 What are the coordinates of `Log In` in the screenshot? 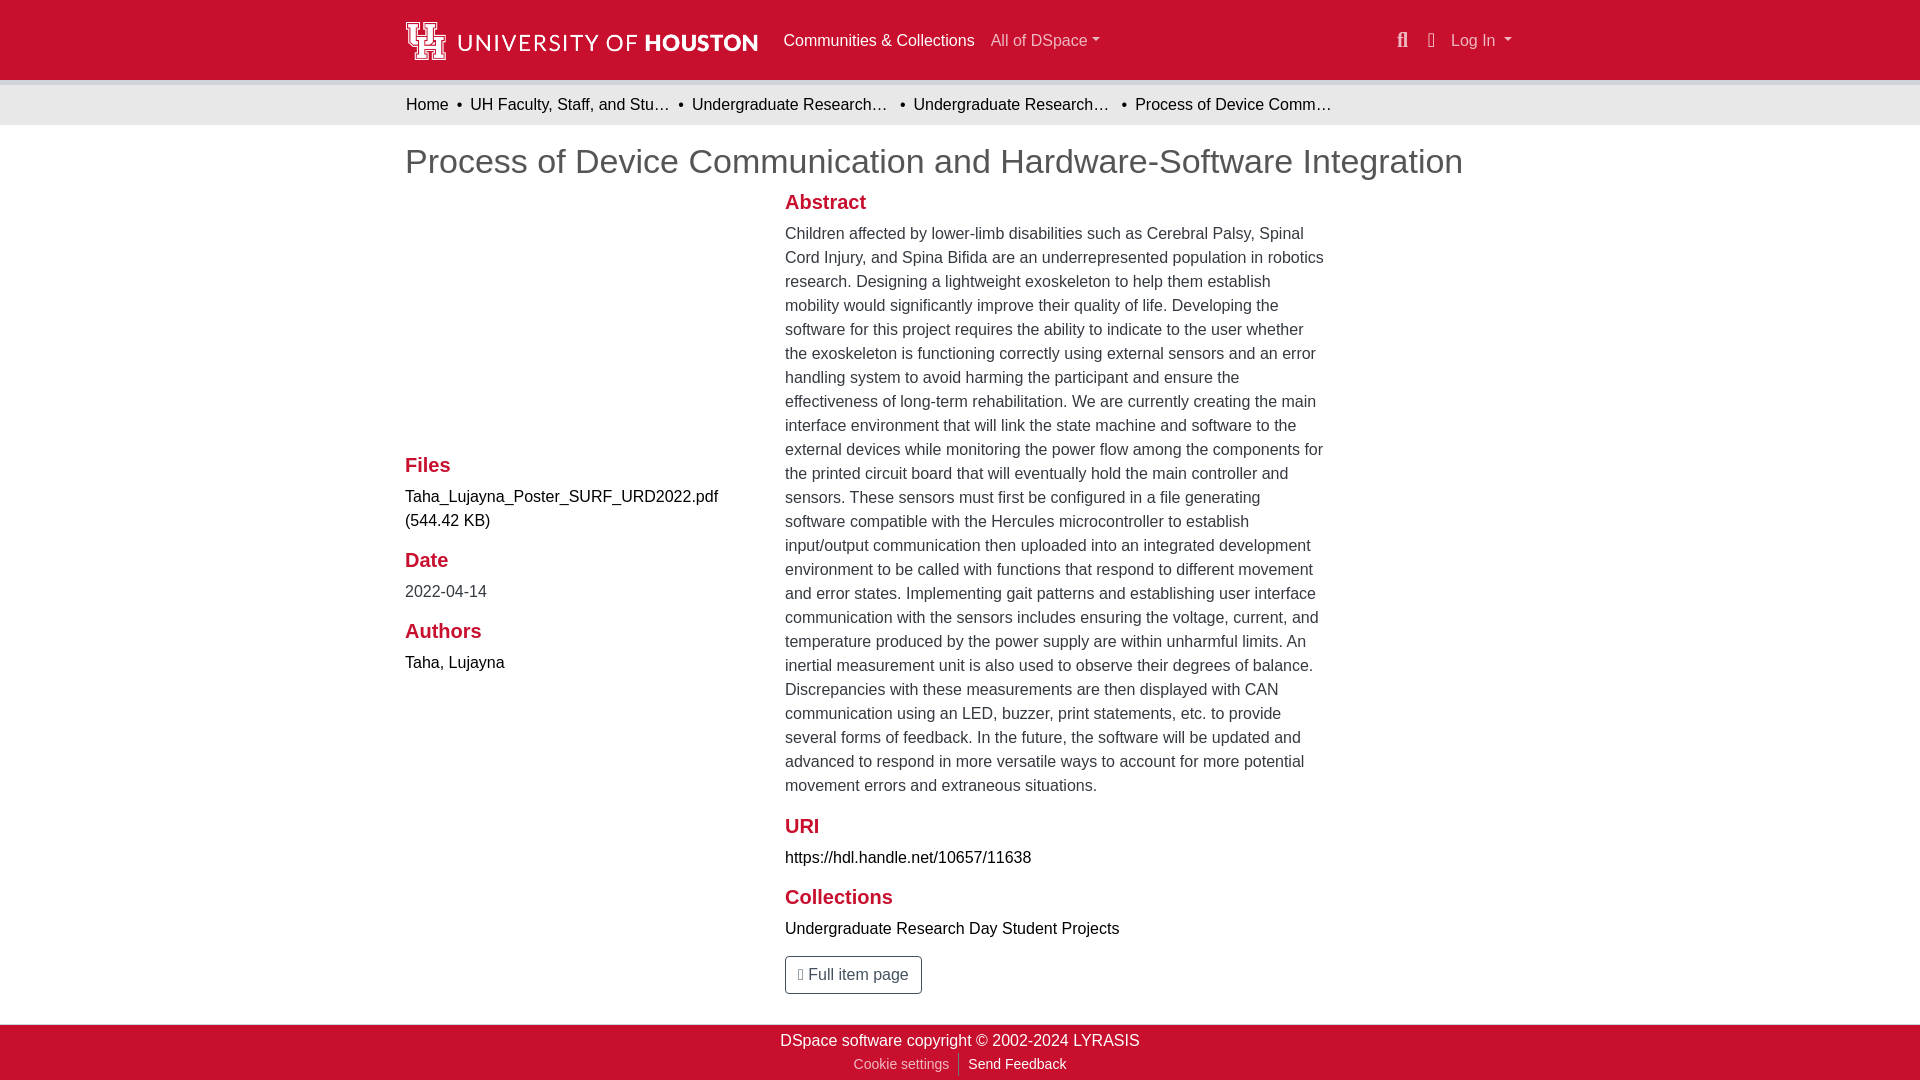 It's located at (1480, 40).